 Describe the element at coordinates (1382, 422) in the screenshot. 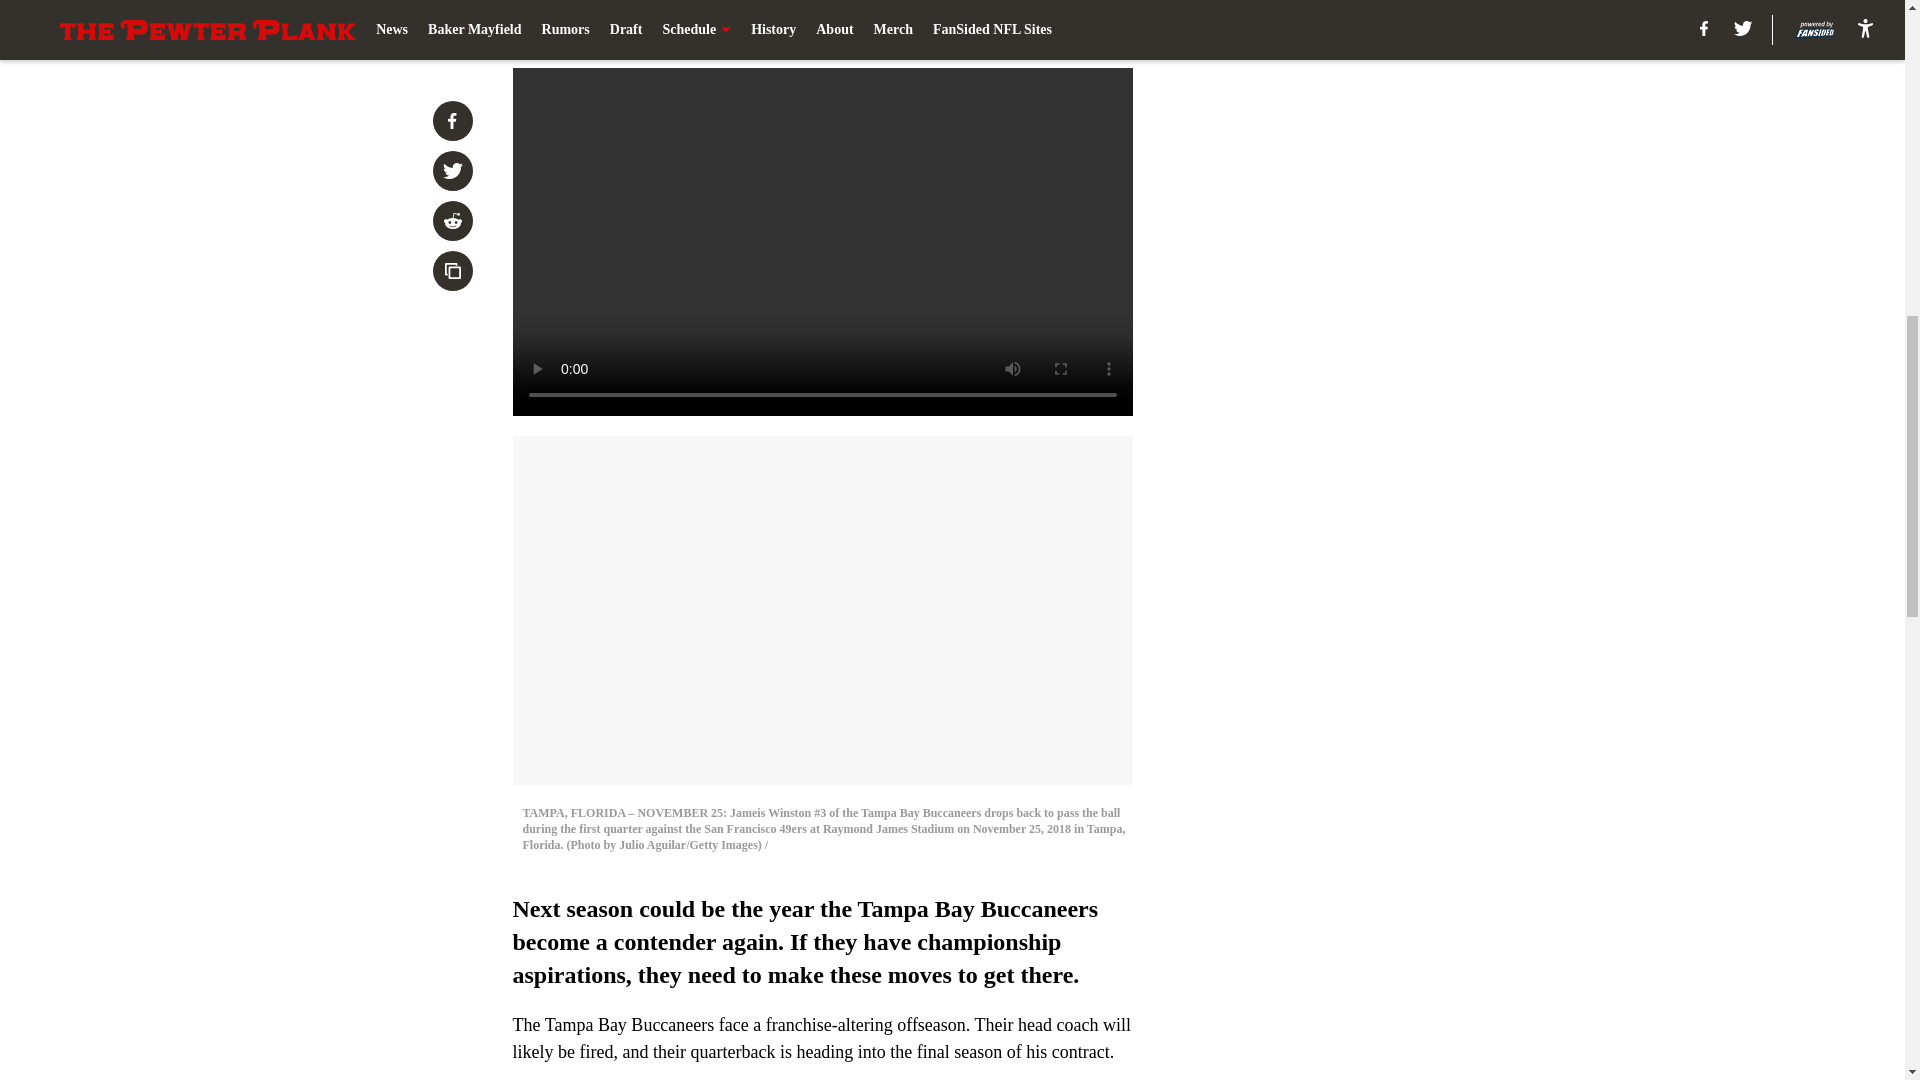

I see `3rd party ad content` at that location.